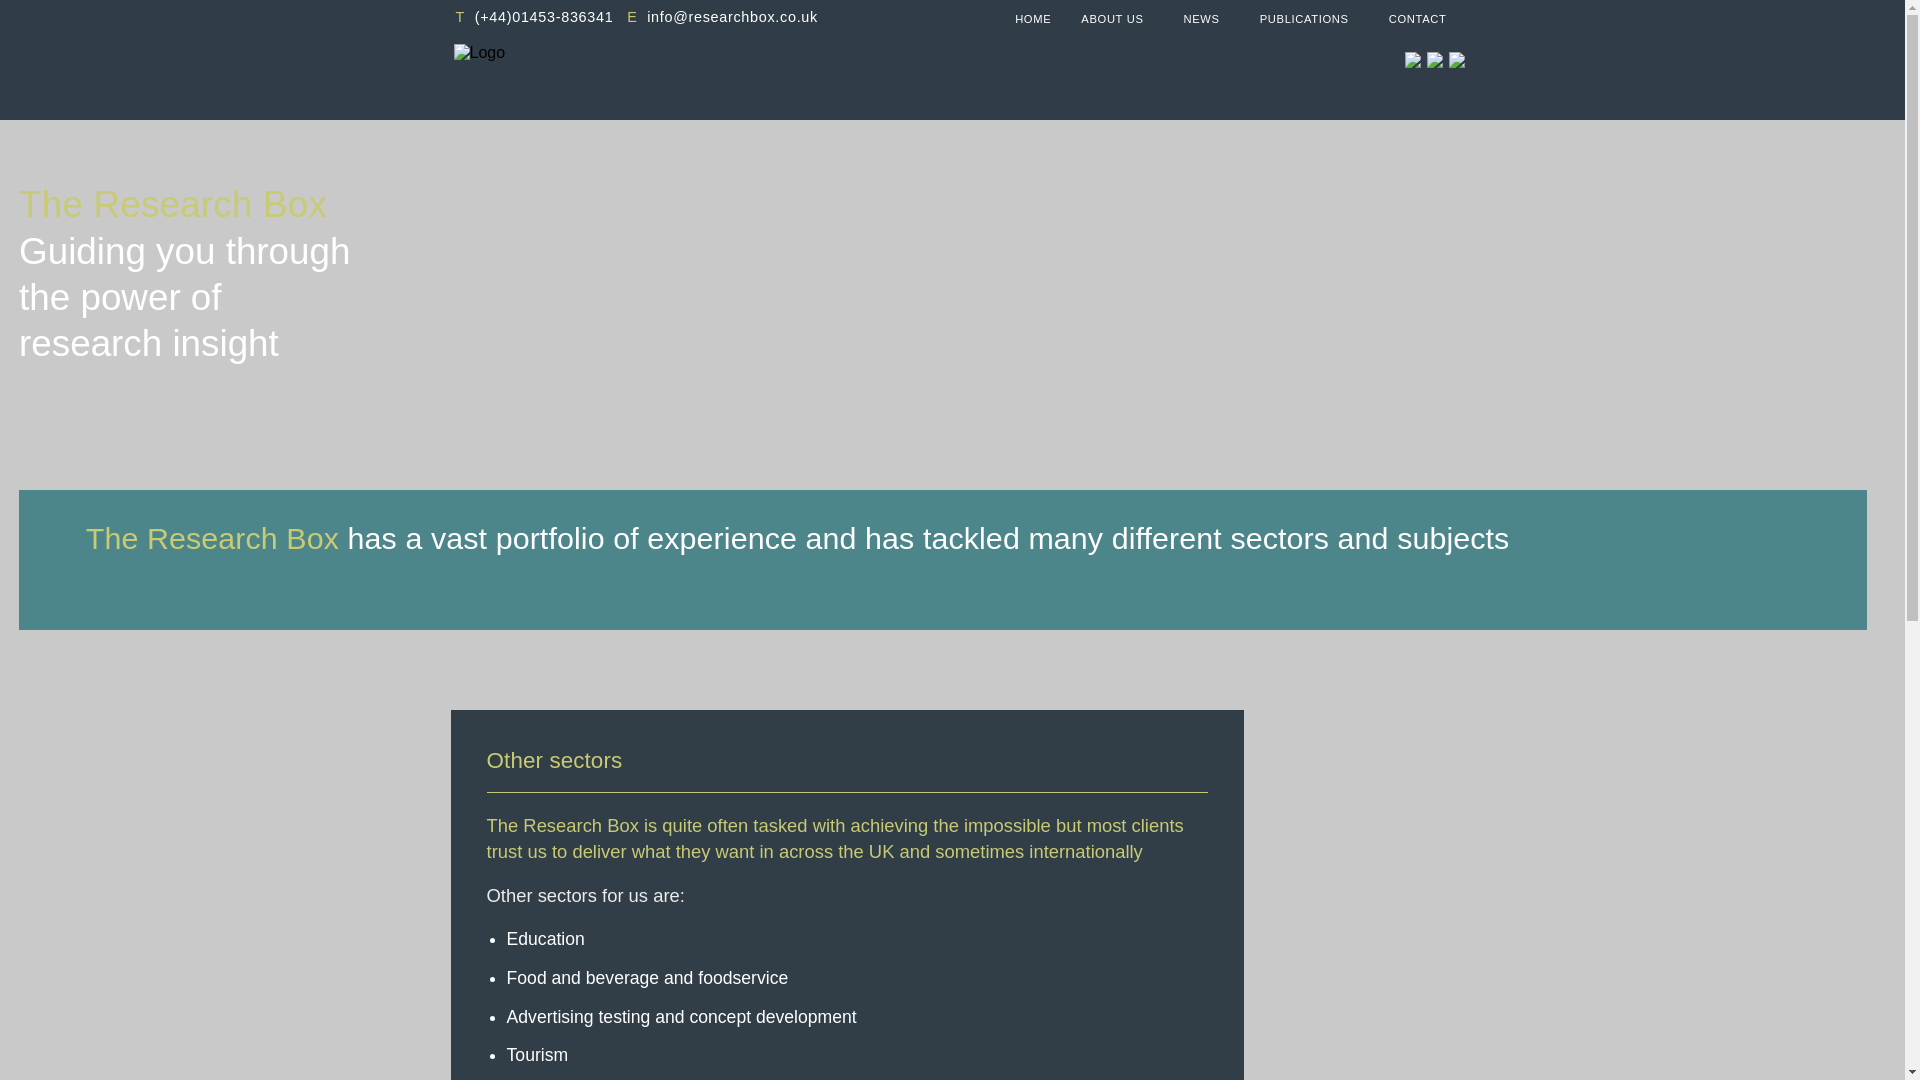 Image resolution: width=1920 pixels, height=1080 pixels. What do you see at coordinates (1032, 18) in the screenshot?
I see `HOME` at bounding box center [1032, 18].